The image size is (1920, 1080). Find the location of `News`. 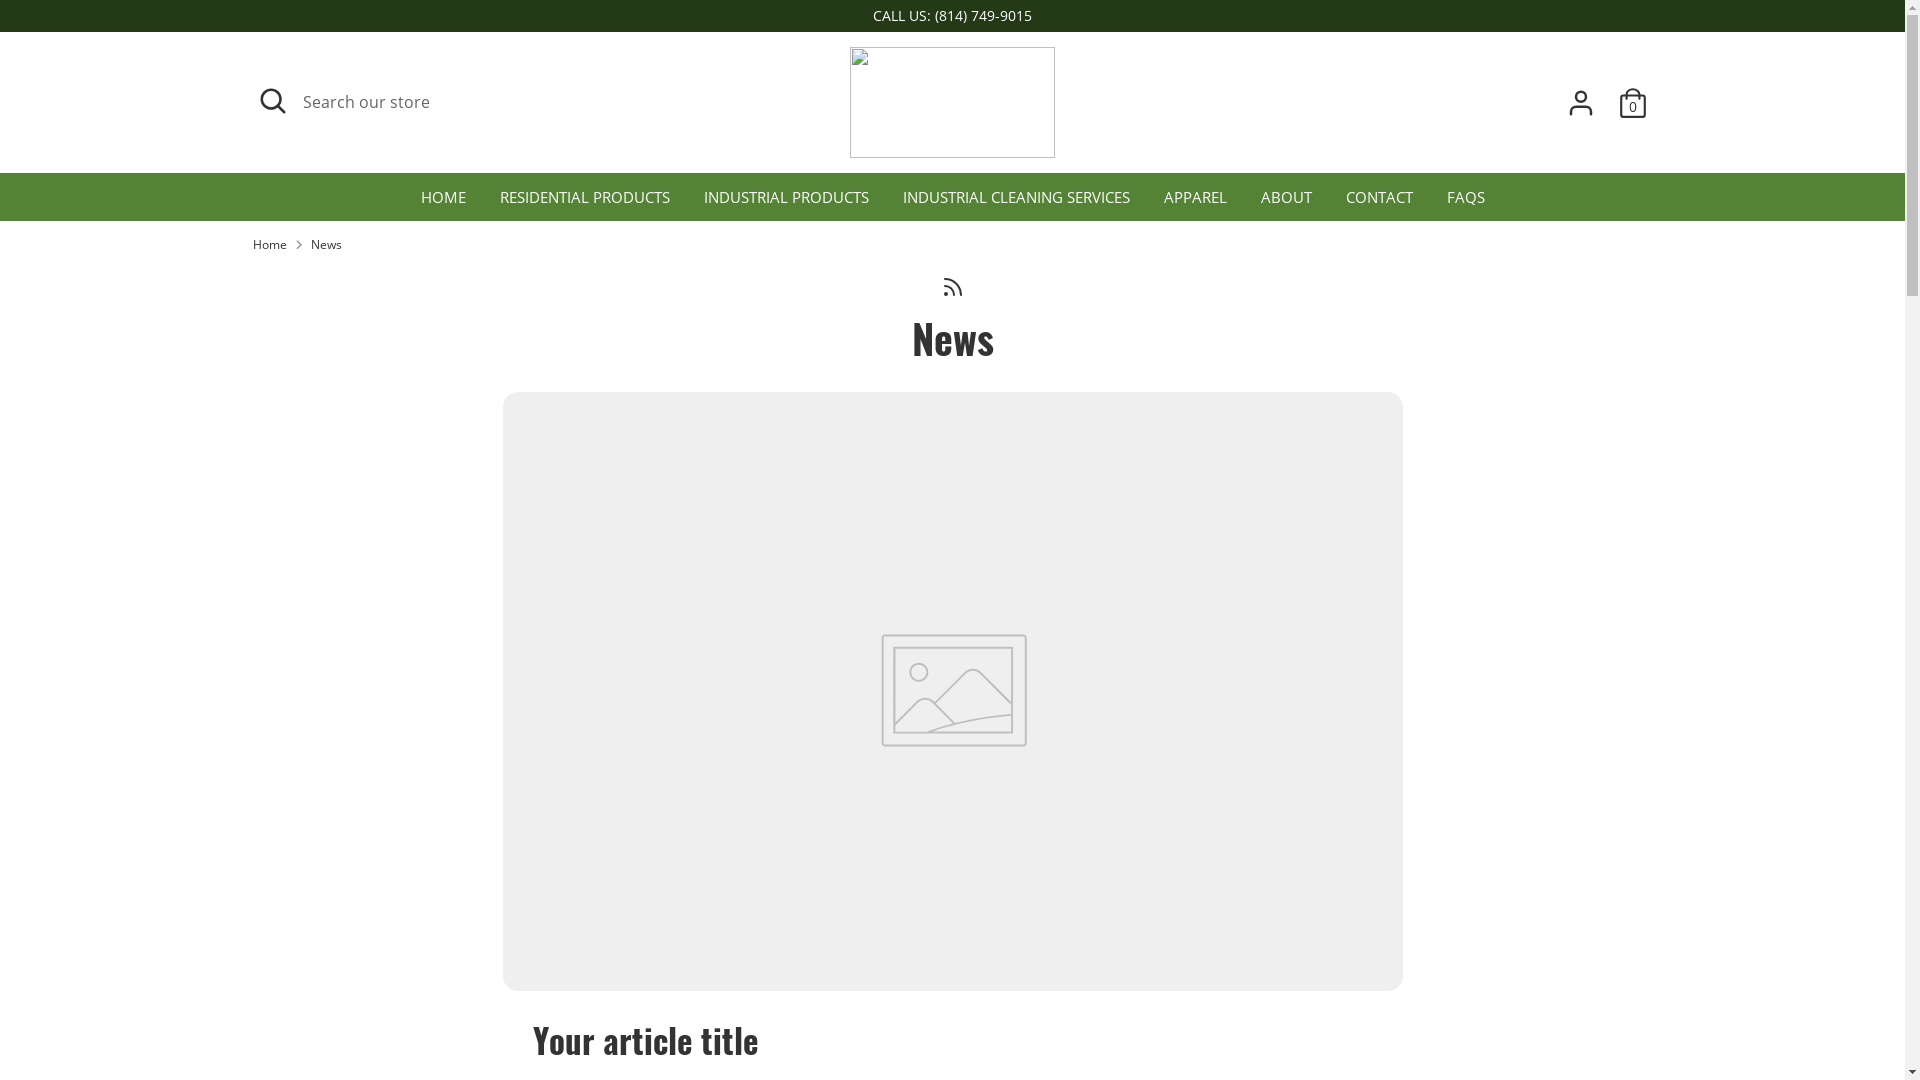

News is located at coordinates (953, 338).